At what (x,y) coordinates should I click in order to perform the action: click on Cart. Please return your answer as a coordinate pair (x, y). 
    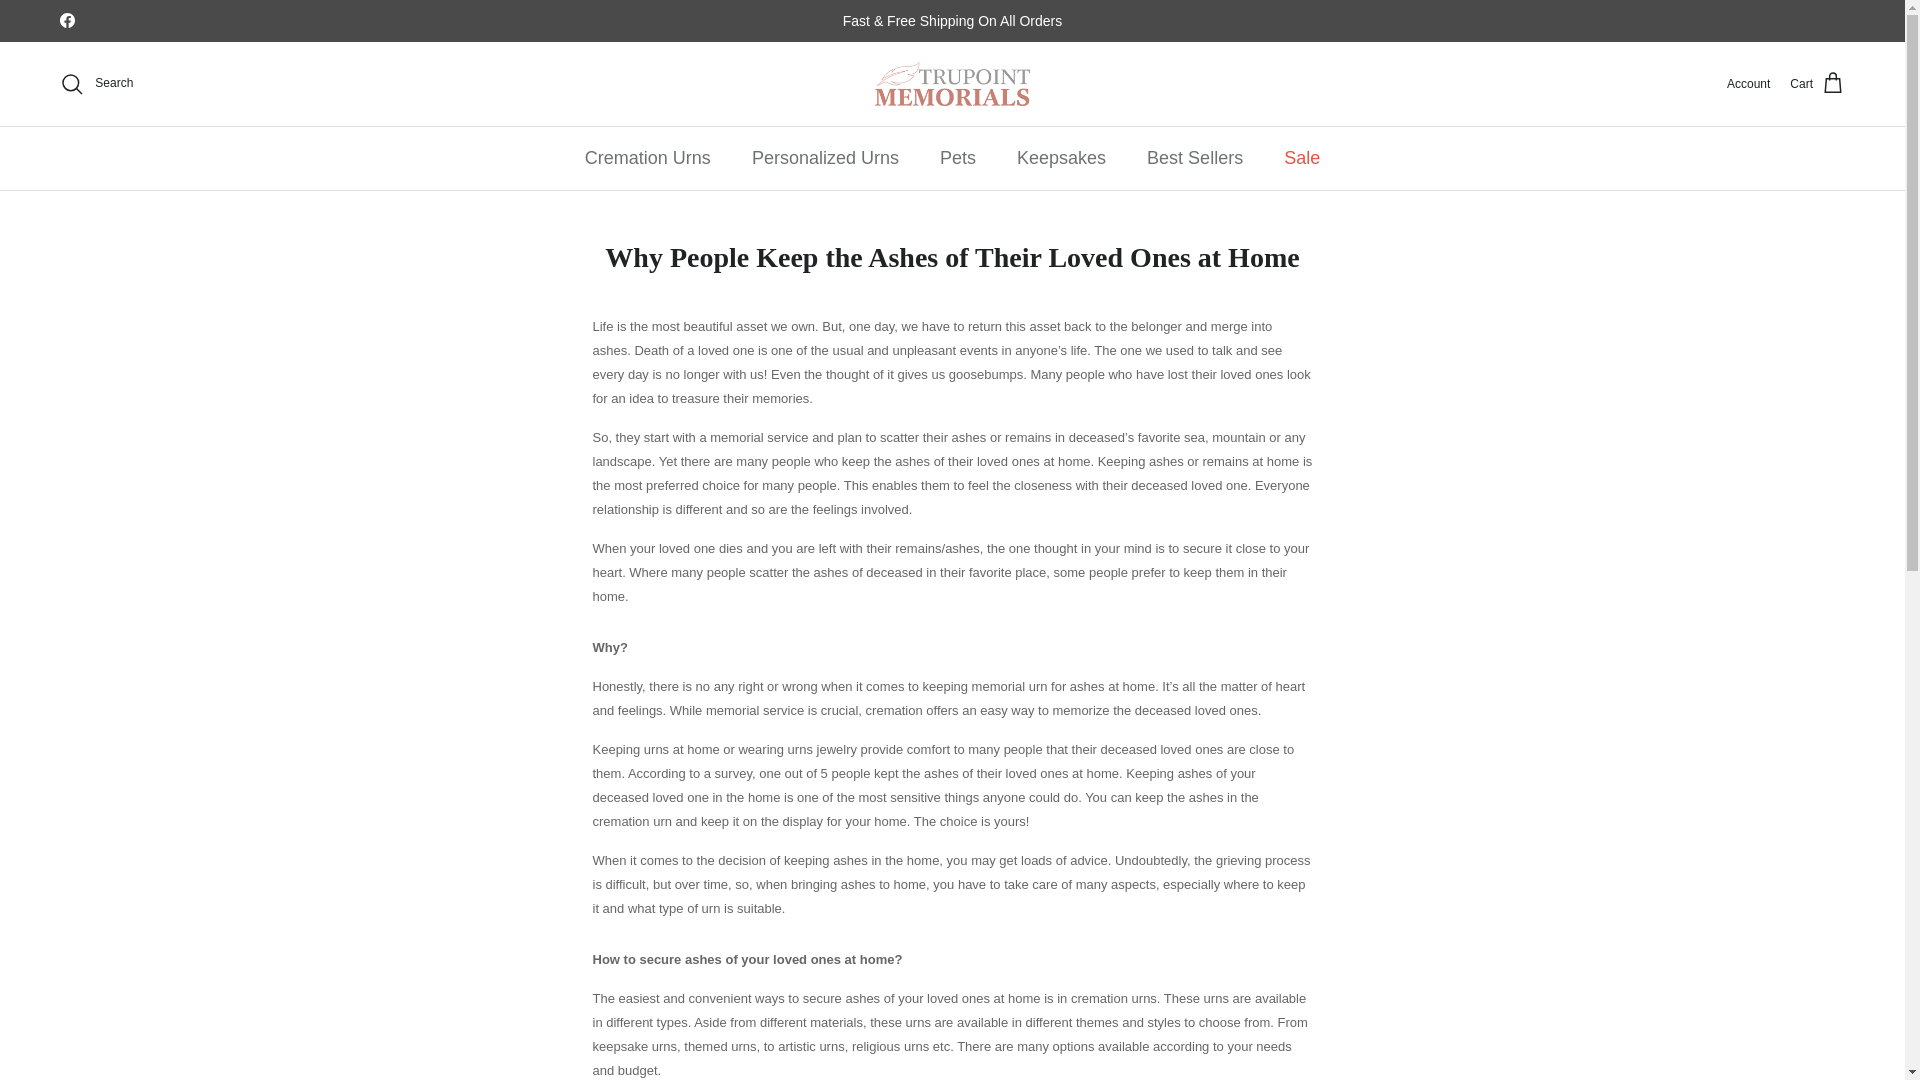
    Looking at the image, I should click on (1817, 84).